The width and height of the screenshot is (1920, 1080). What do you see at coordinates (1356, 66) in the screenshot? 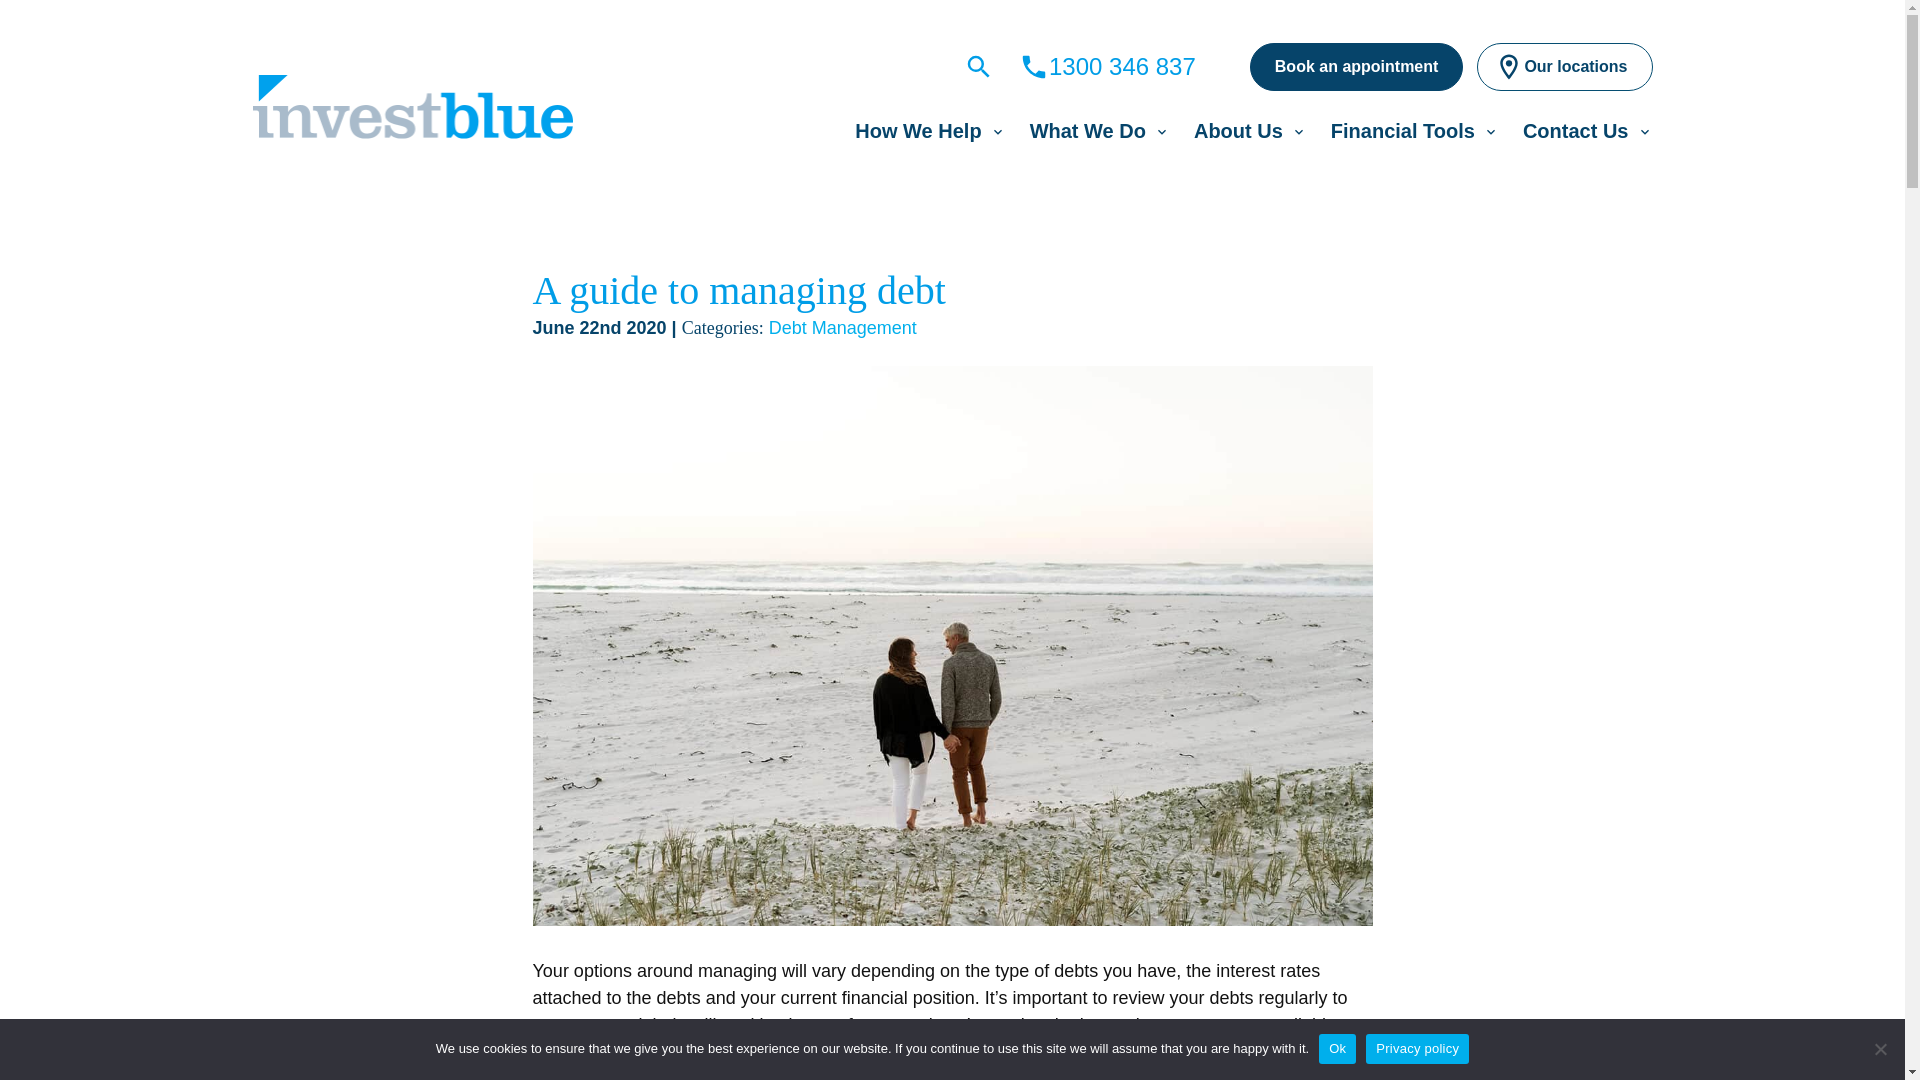
I see `Book an appointment` at bounding box center [1356, 66].